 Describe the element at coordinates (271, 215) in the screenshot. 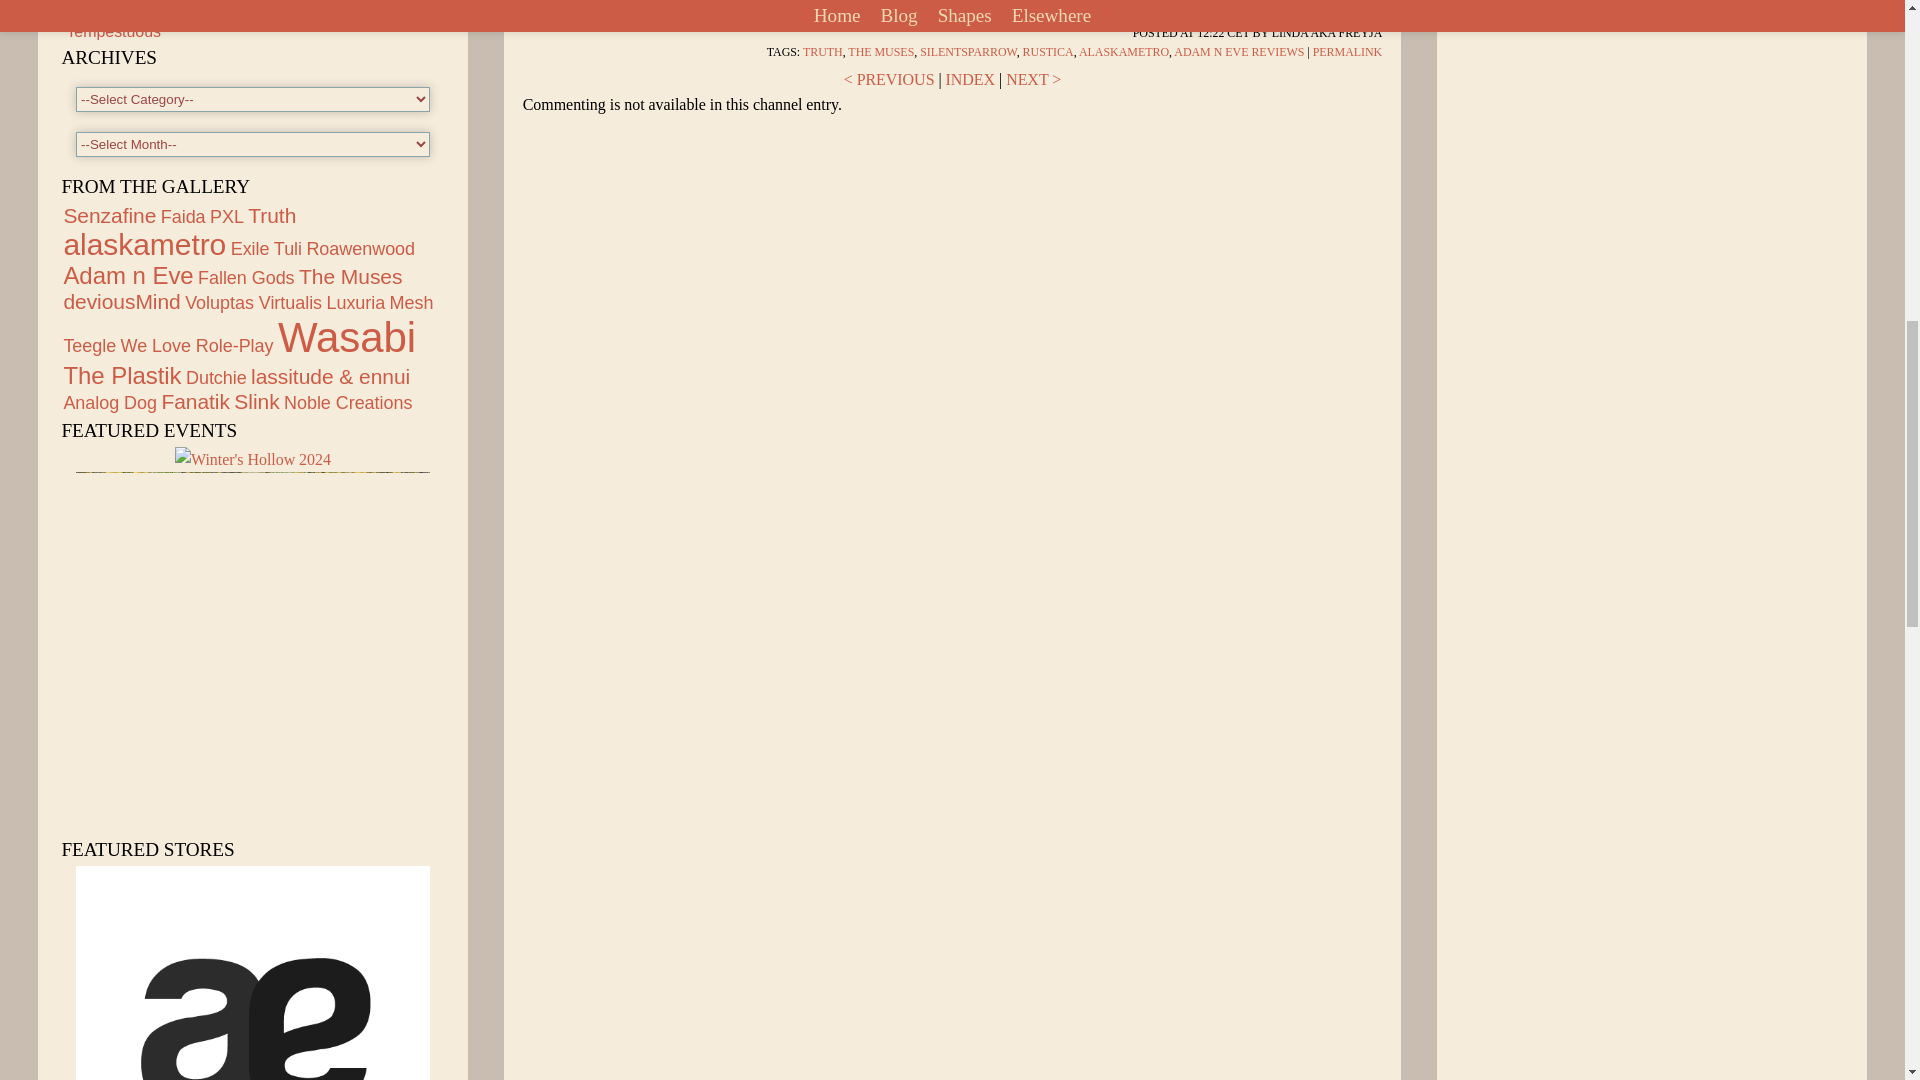

I see `Truth` at that location.